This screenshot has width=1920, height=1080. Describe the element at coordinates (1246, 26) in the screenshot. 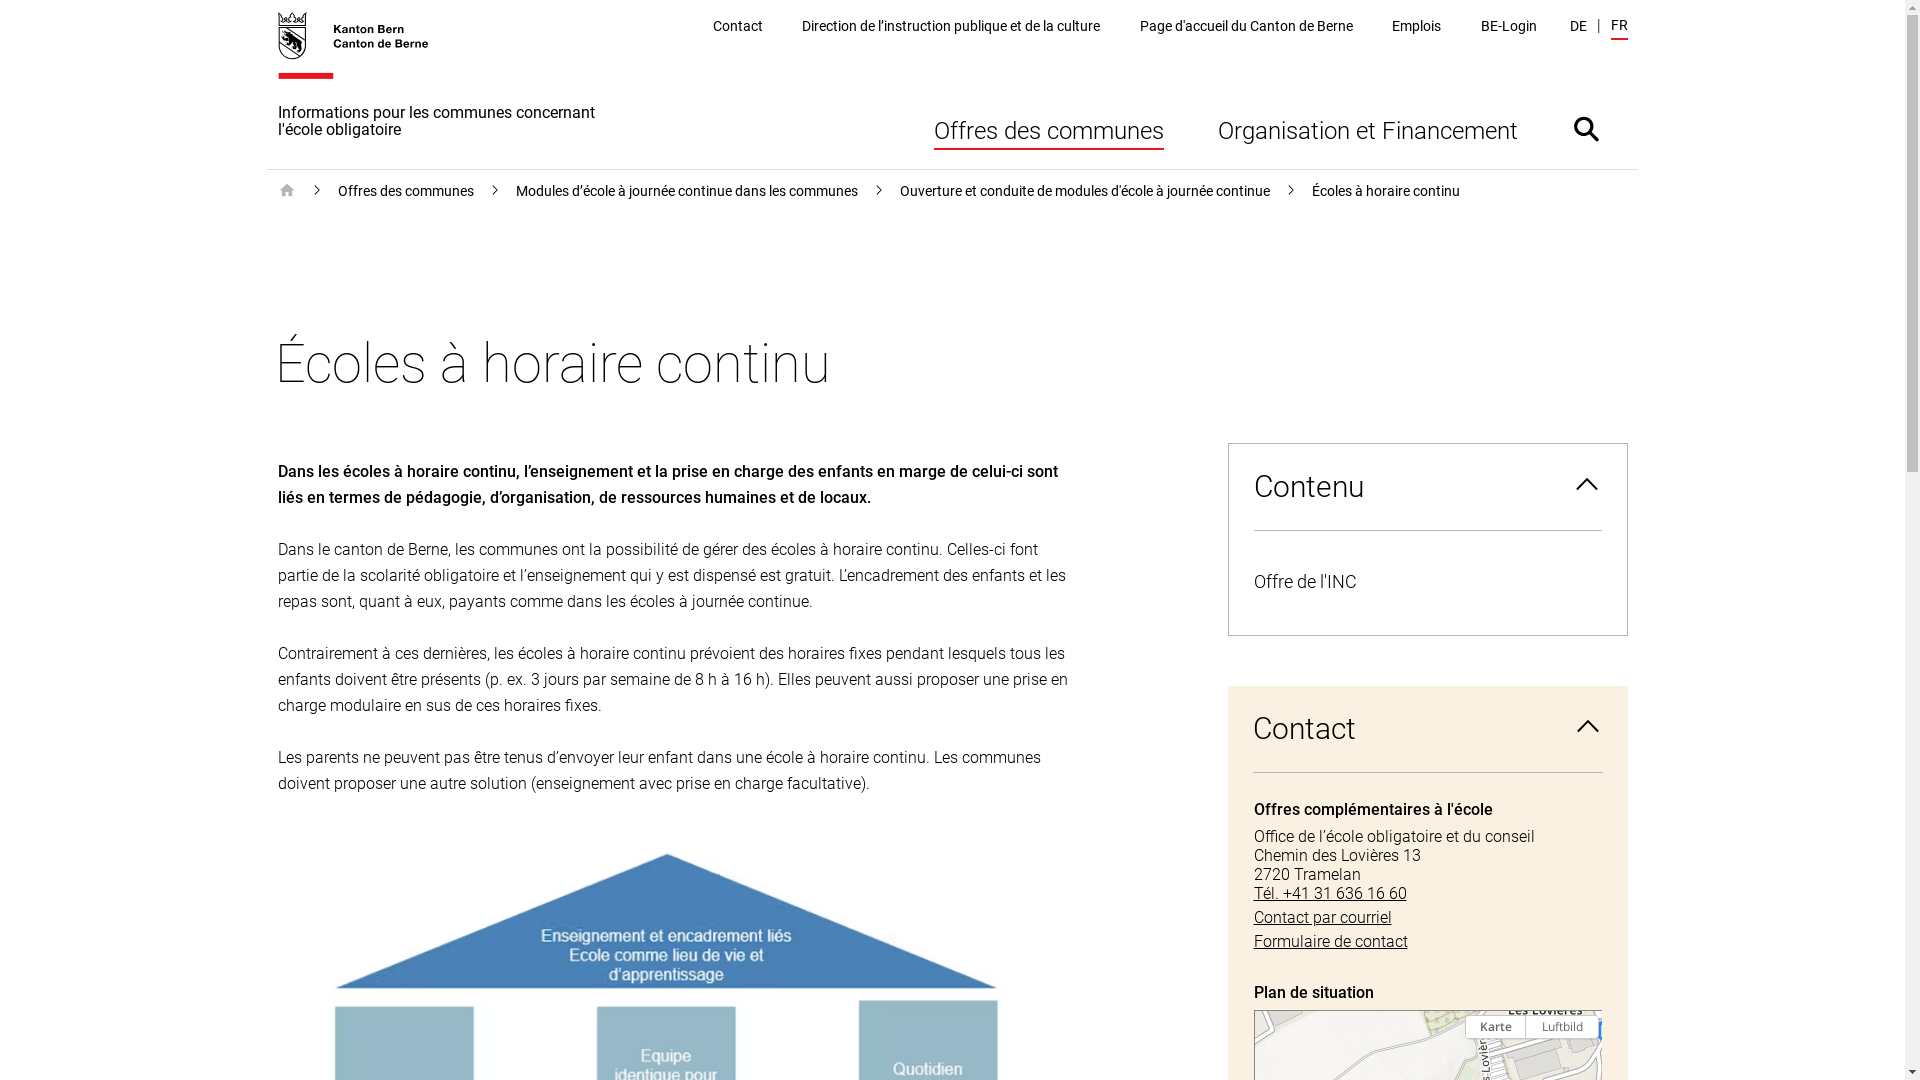

I see `Page d'accueil du Canton de Berne` at that location.